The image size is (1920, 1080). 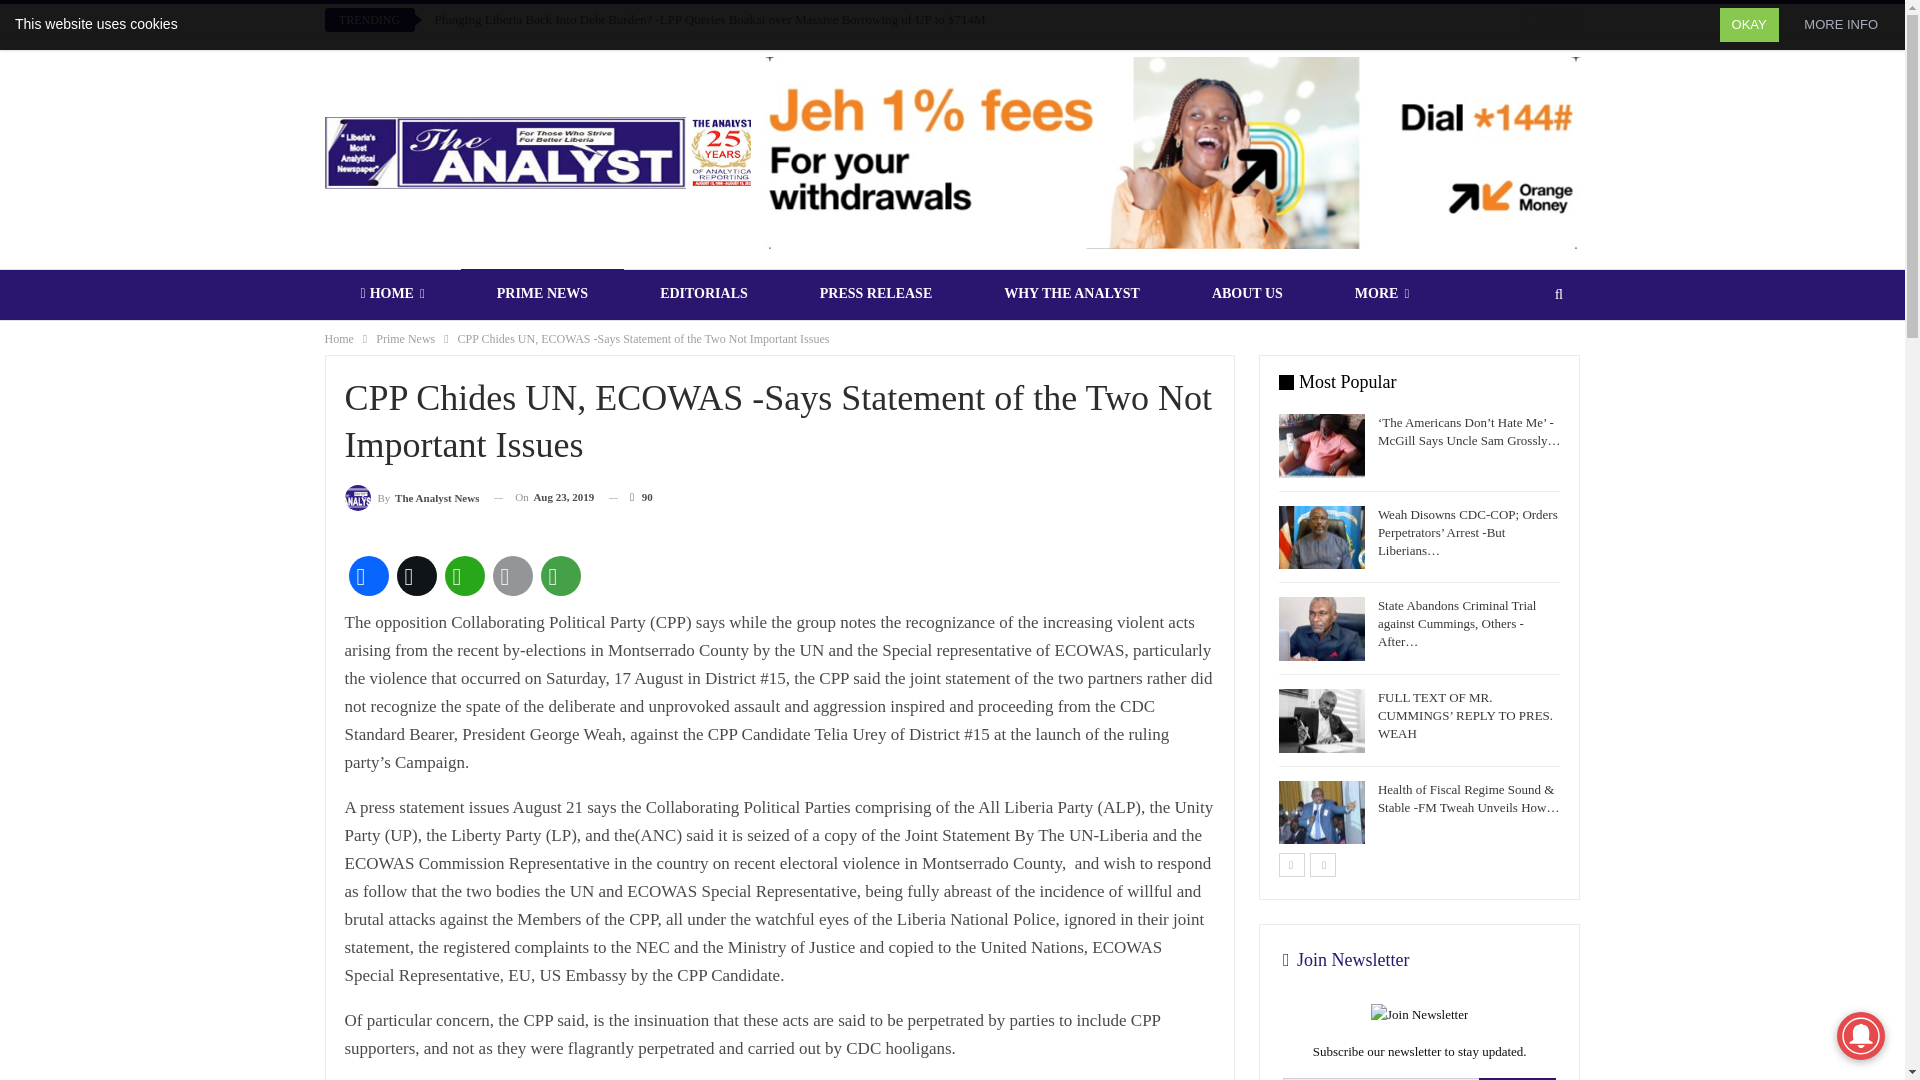 What do you see at coordinates (338, 338) in the screenshot?
I see `Home` at bounding box center [338, 338].